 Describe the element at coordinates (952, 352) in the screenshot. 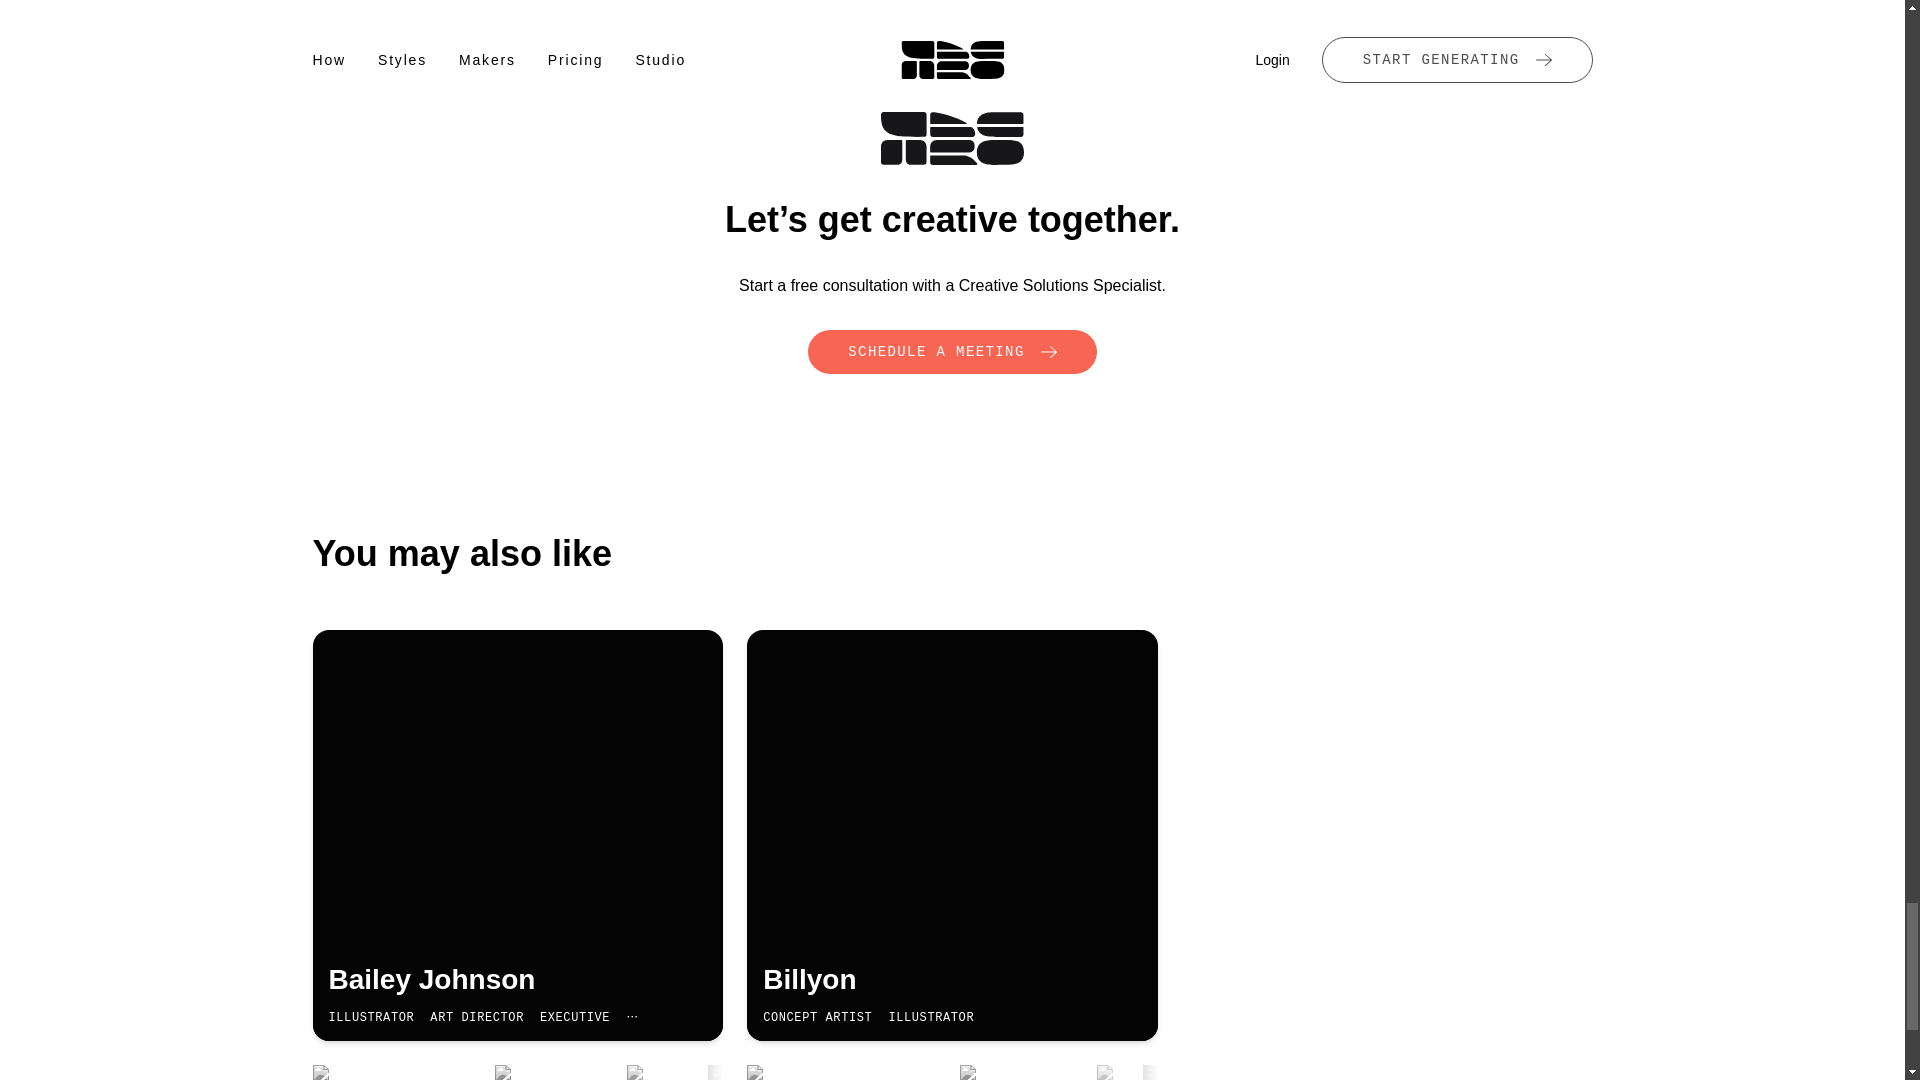

I see `SCHEDULE A MEETING` at that location.